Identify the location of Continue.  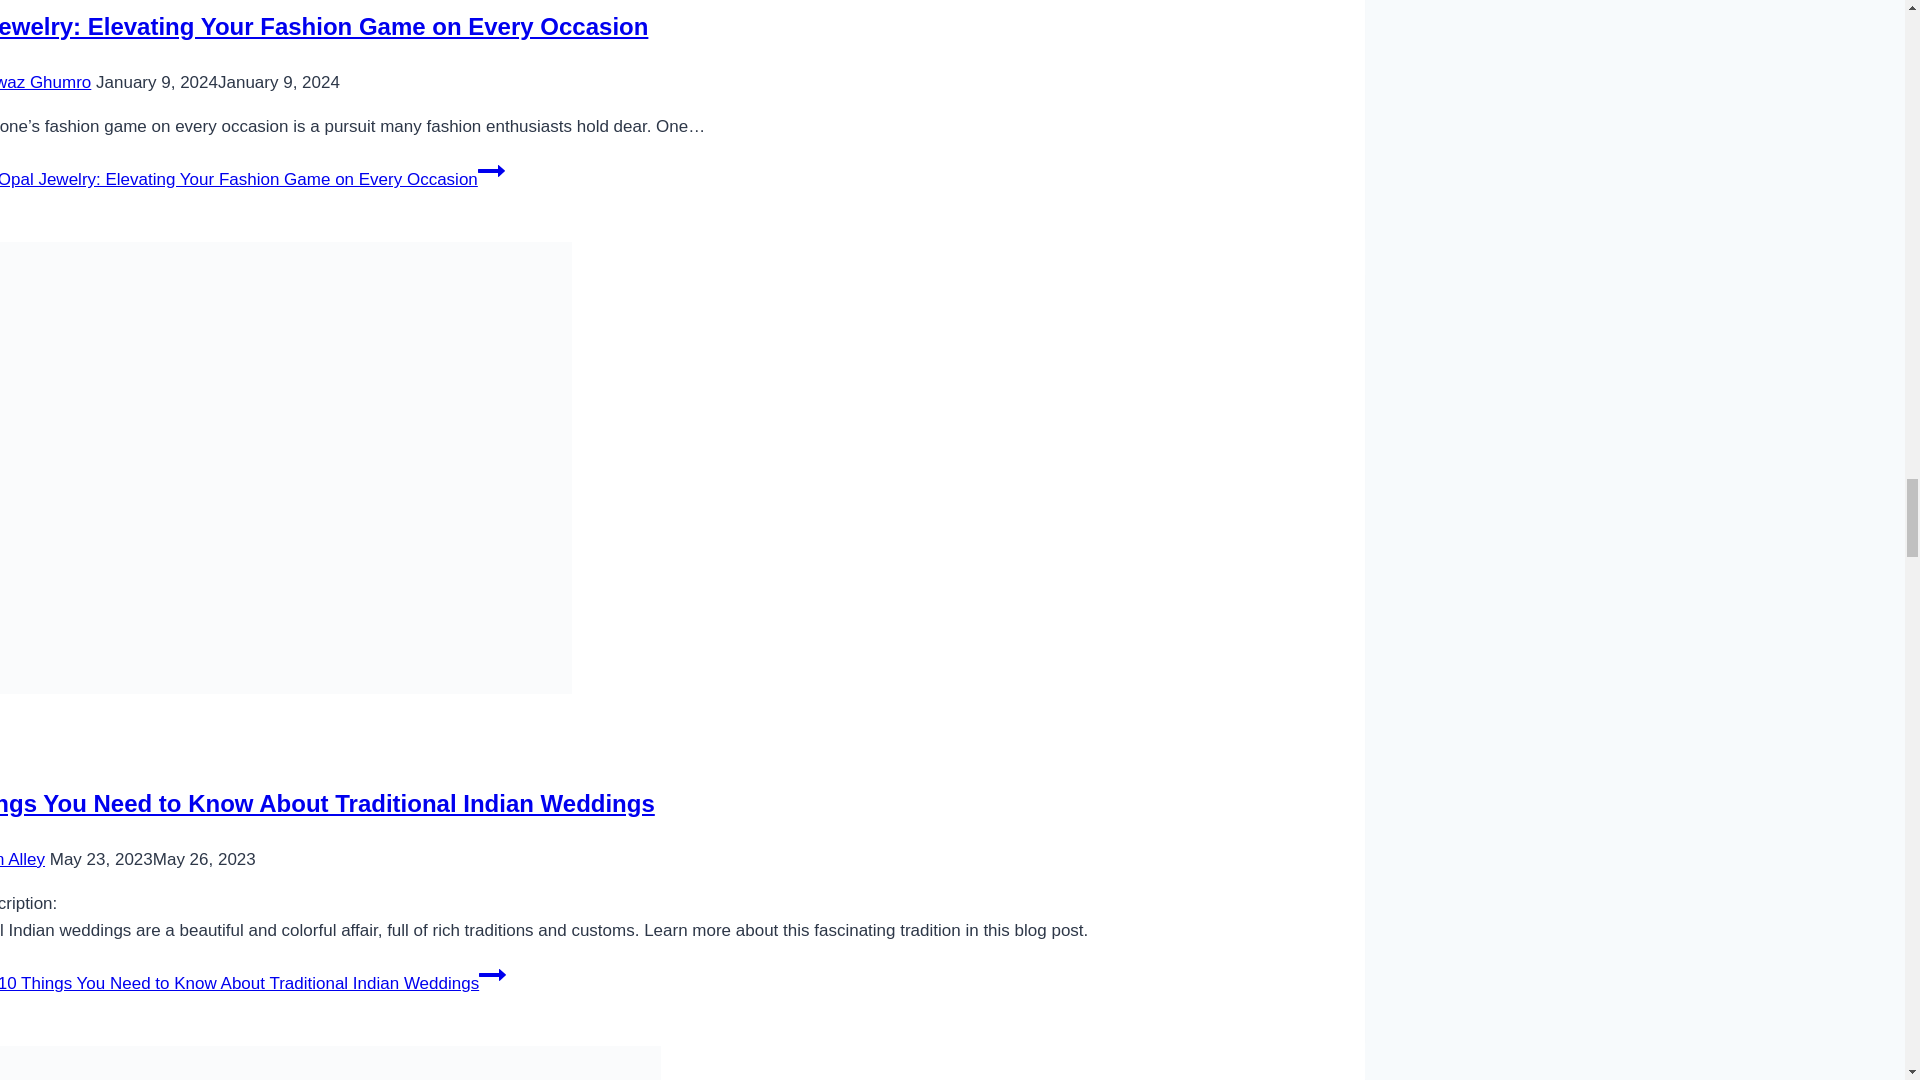
(491, 170).